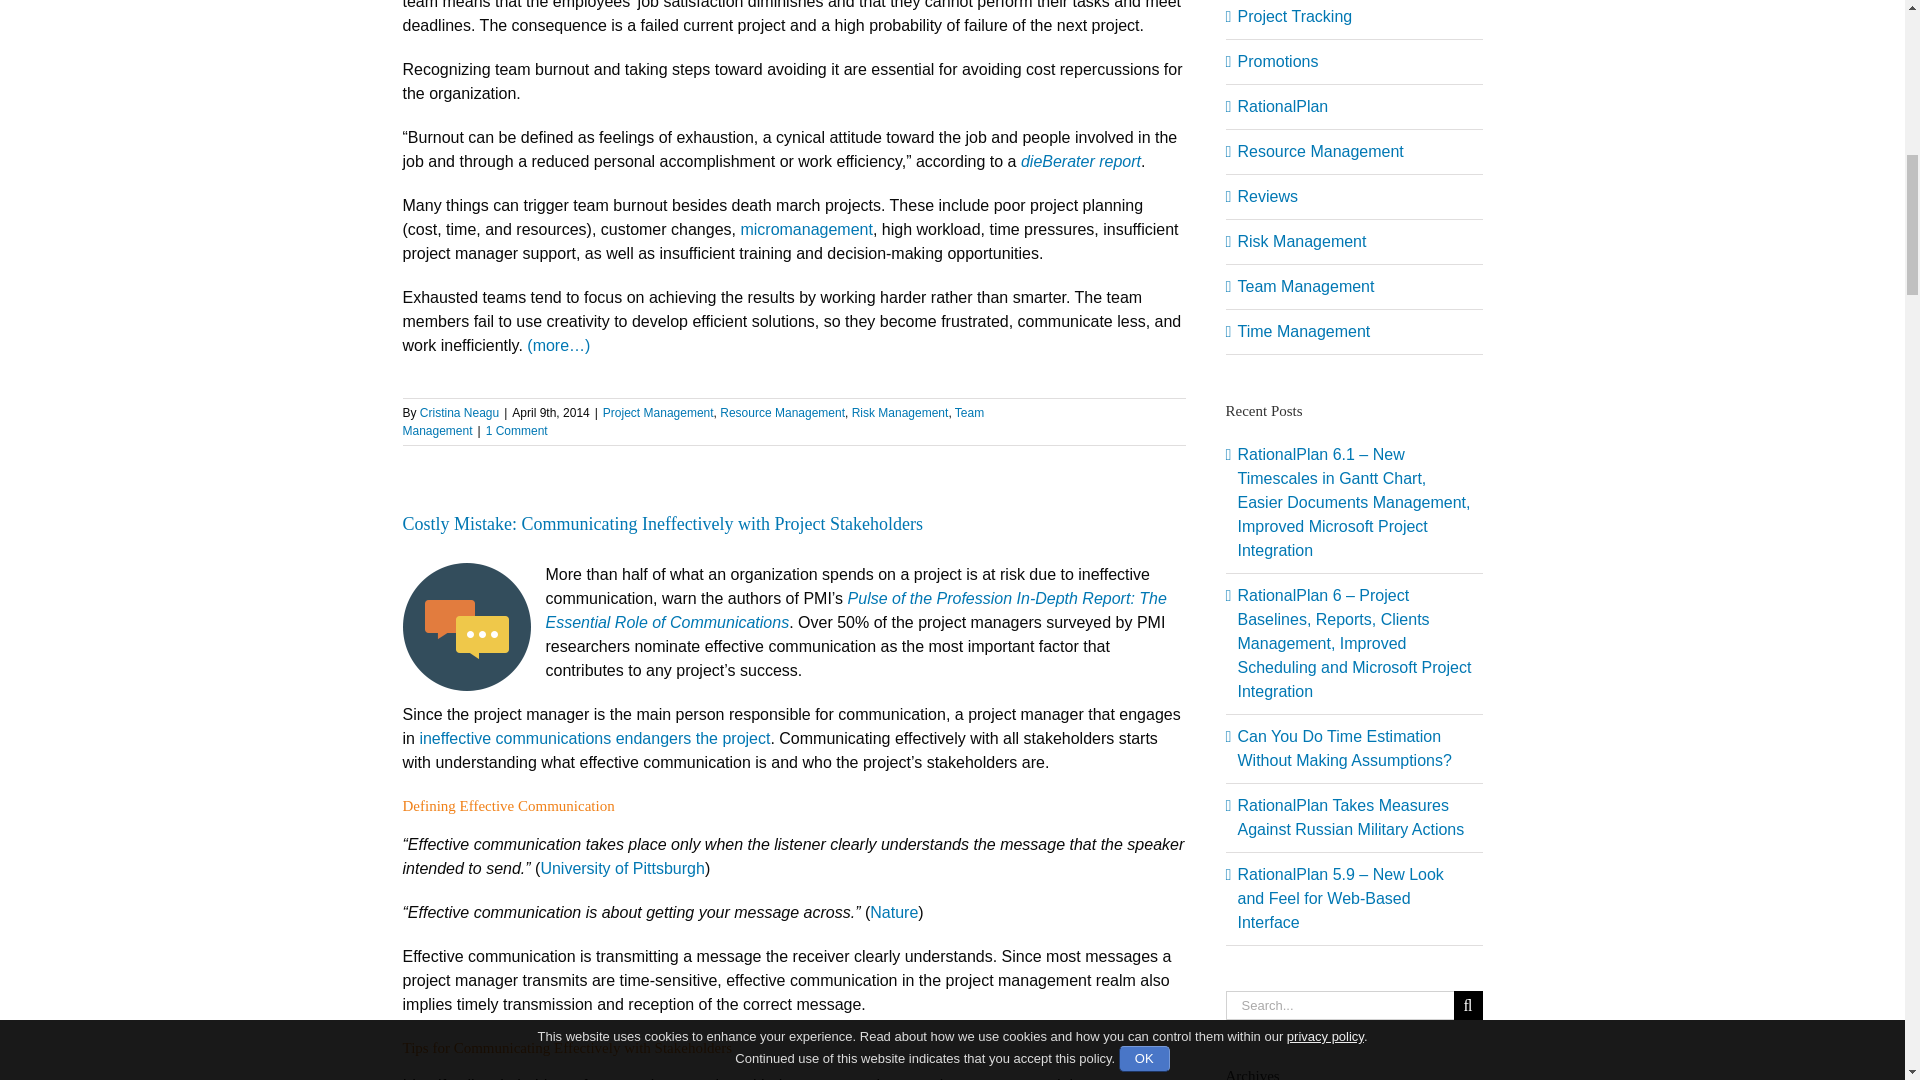 Image resolution: width=1920 pixels, height=1080 pixels. What do you see at coordinates (1080, 161) in the screenshot?
I see `dieBerater report` at bounding box center [1080, 161].